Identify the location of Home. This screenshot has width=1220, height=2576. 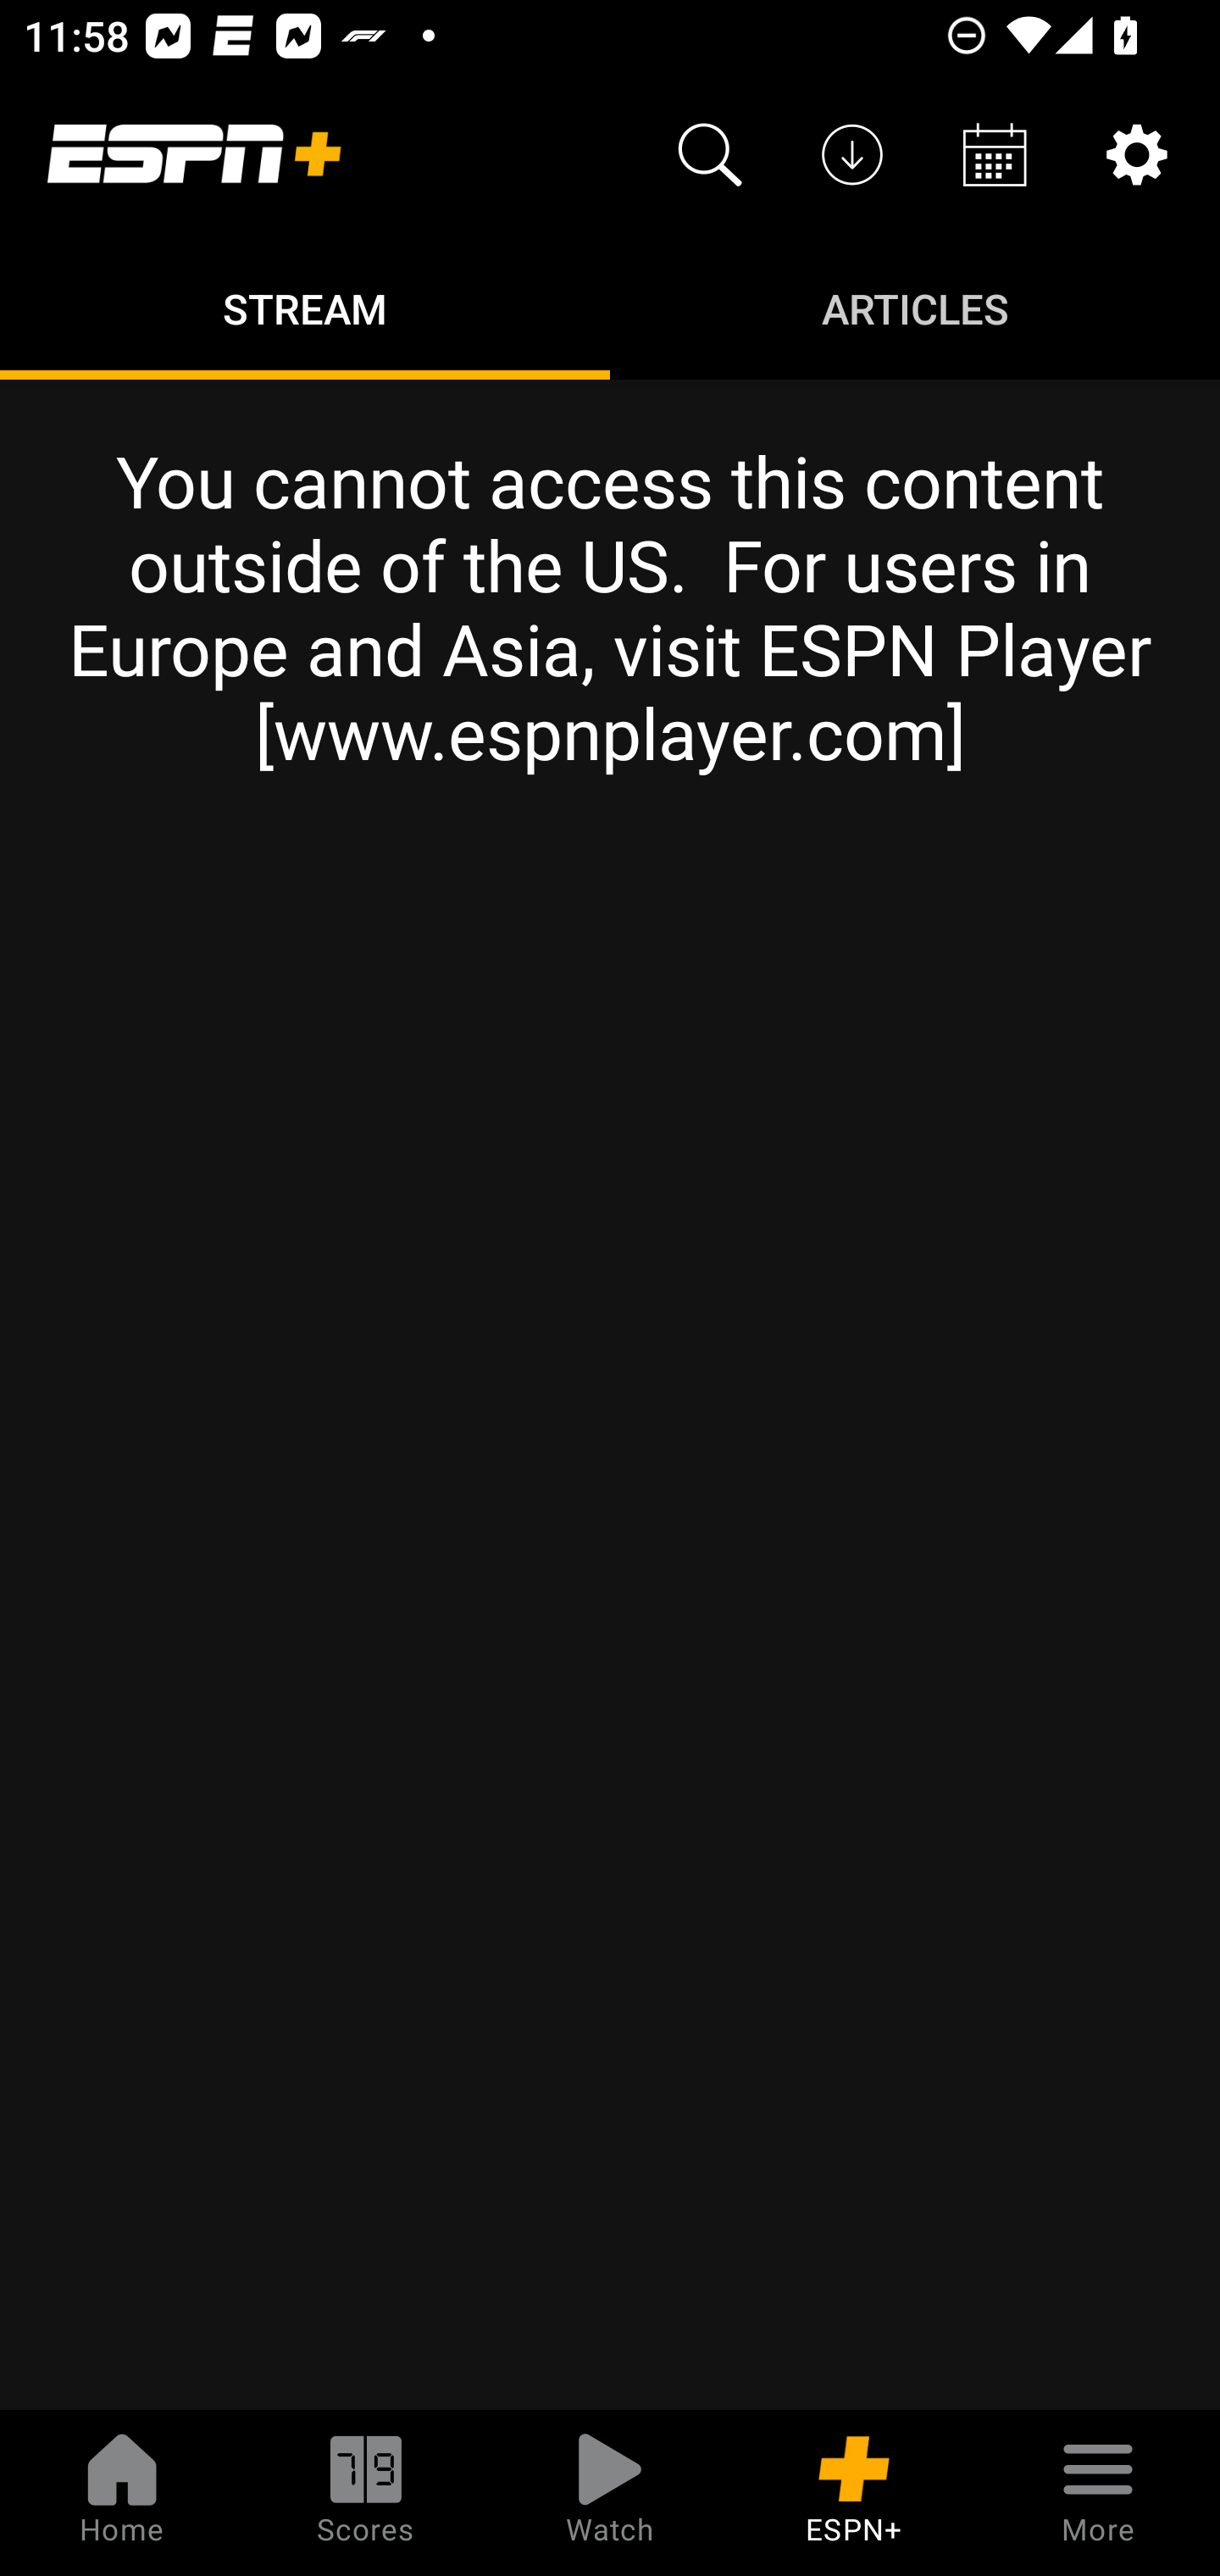
(122, 2493).